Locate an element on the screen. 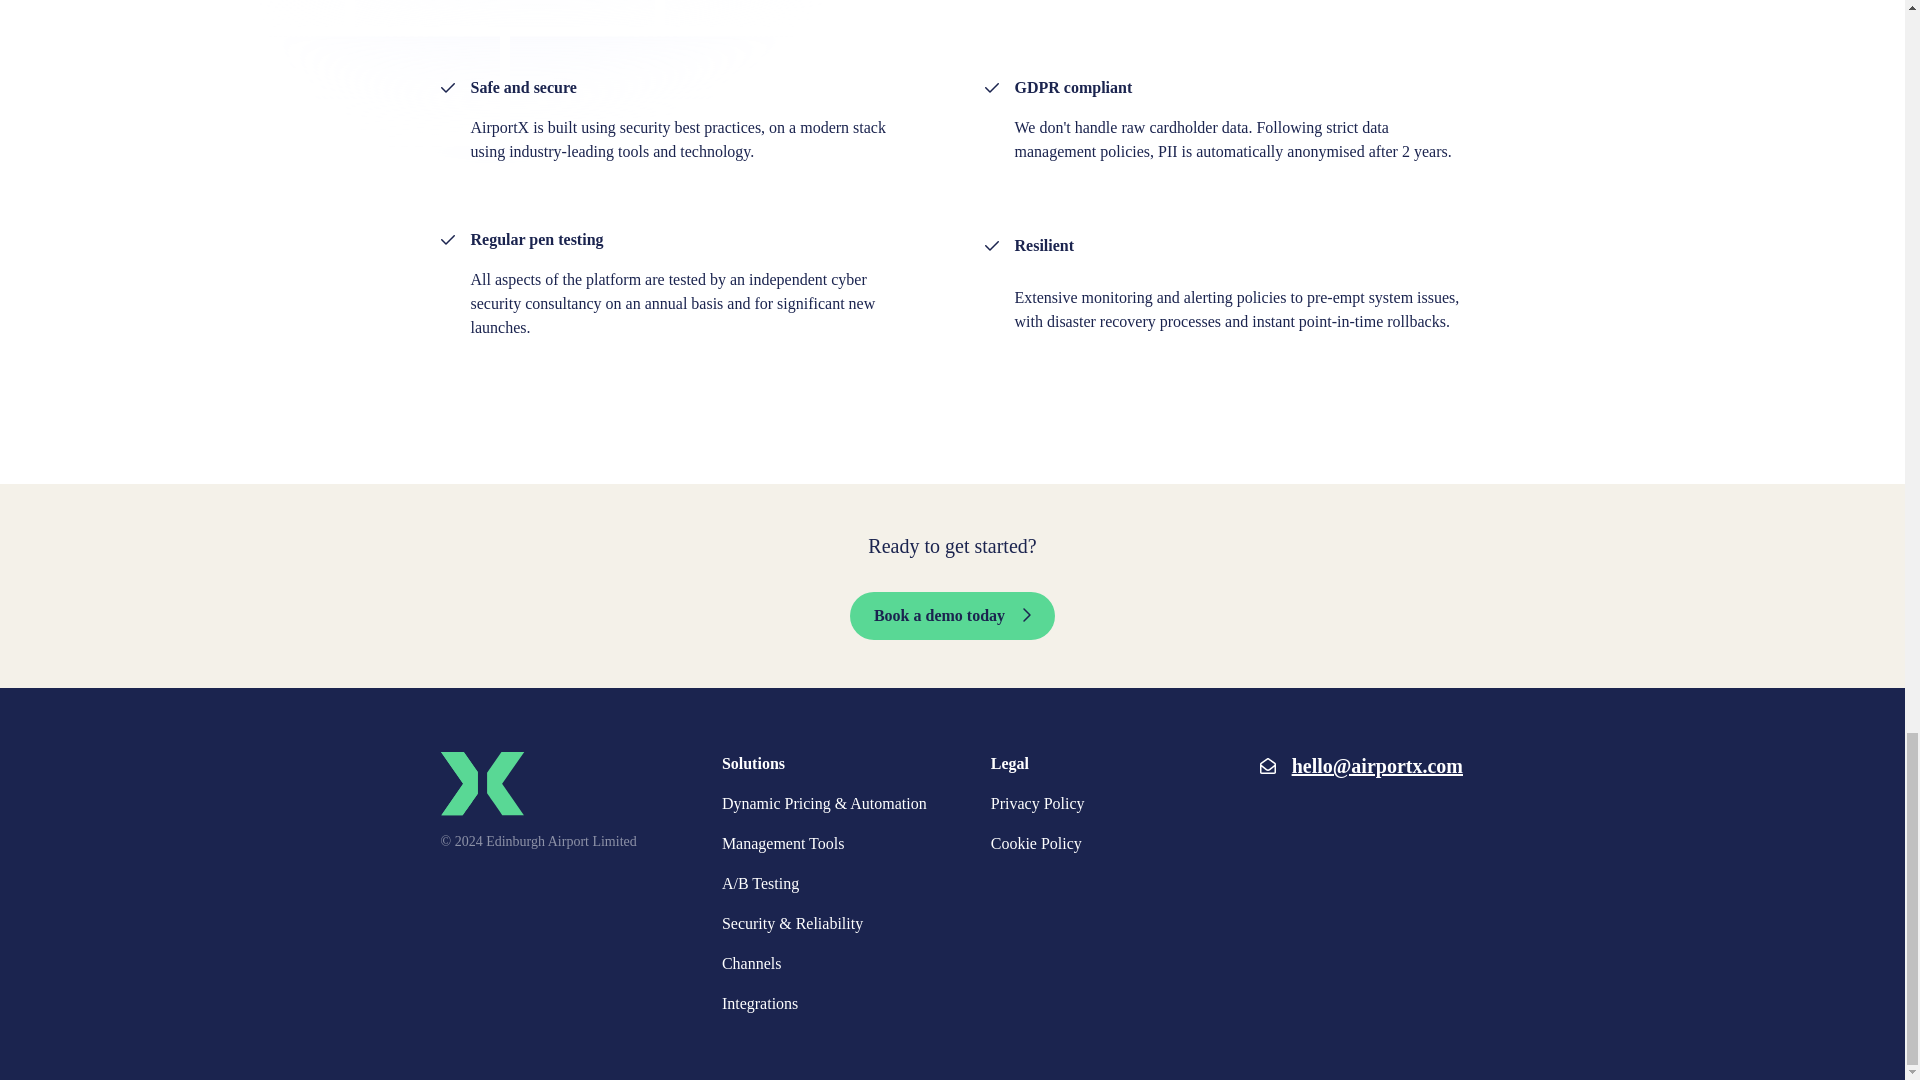 The image size is (1920, 1080). Privacy Policy is located at coordinates (1037, 804).